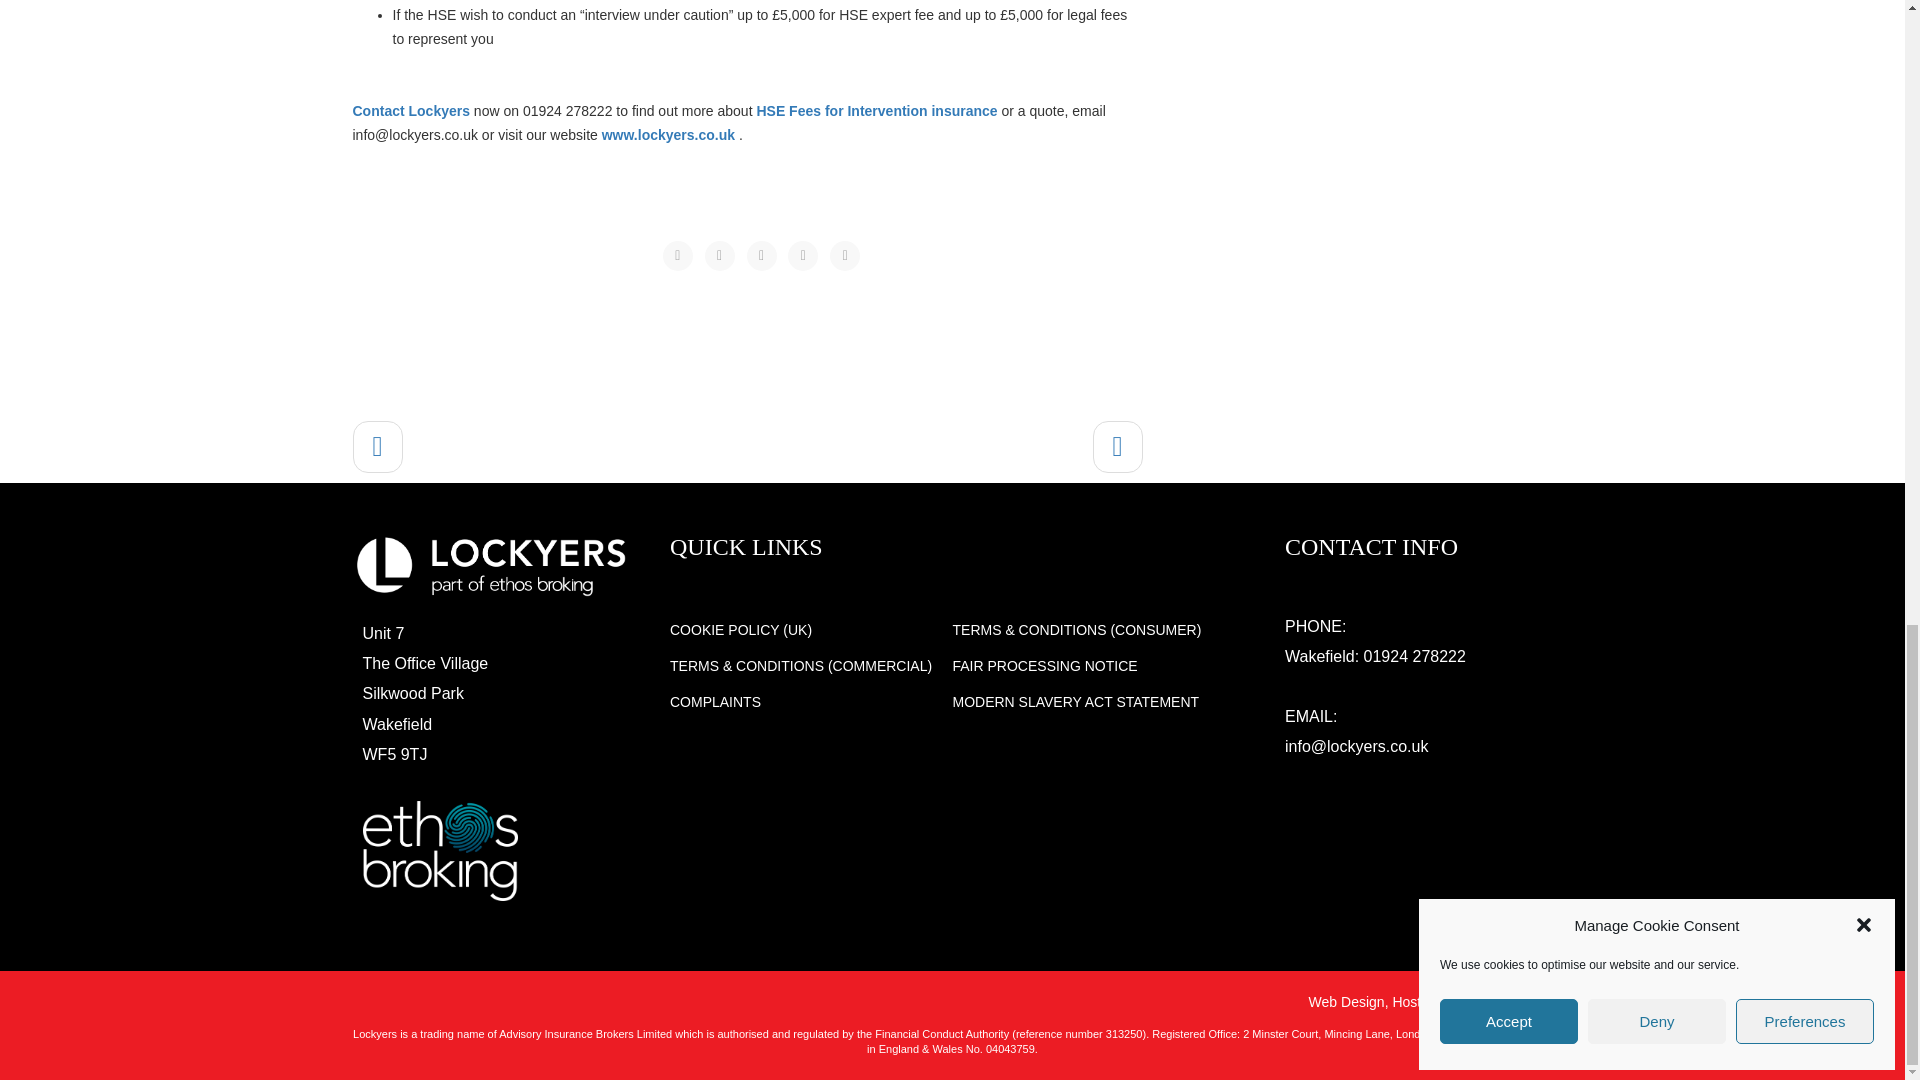  Describe the element at coordinates (376, 447) in the screenshot. I see `HOW TO MAKE YOUR SMALL BUSINESS SEEM BIGGER` at that location.